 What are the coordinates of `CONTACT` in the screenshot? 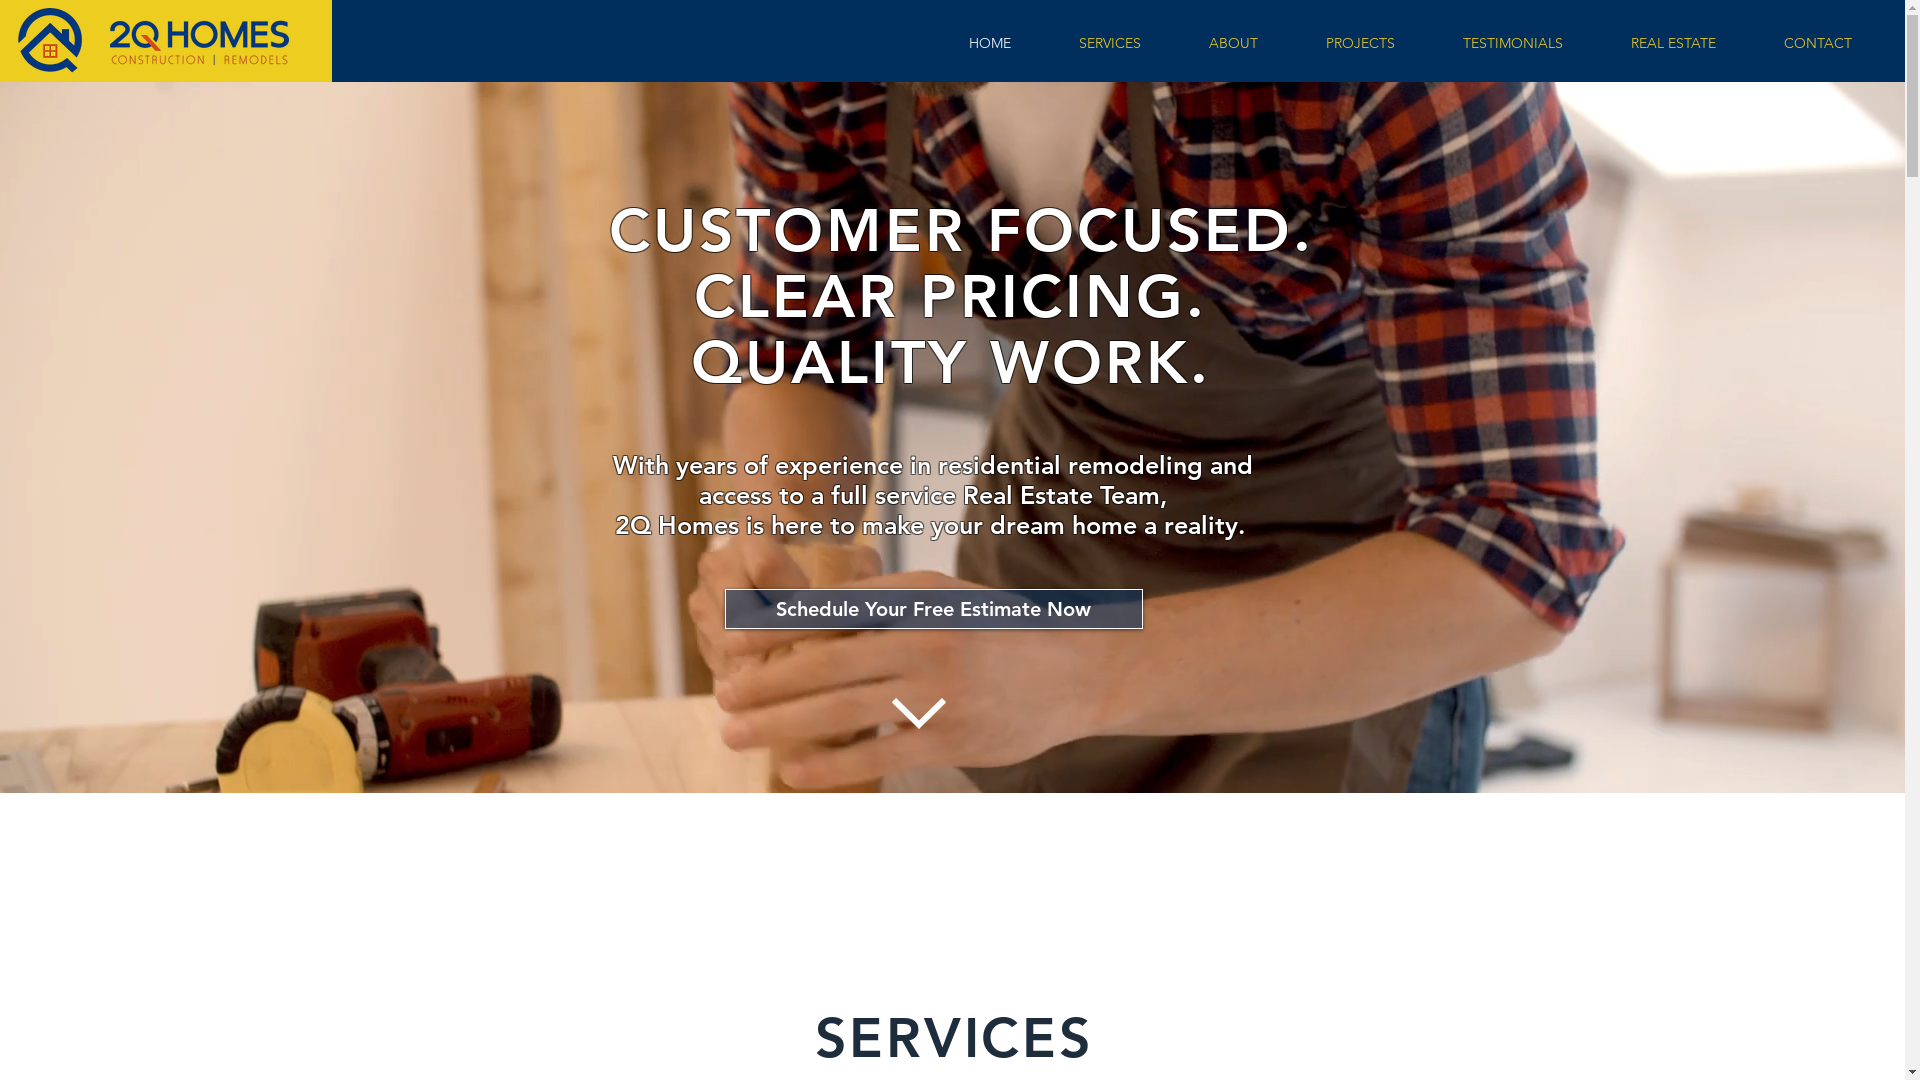 It's located at (1818, 43).